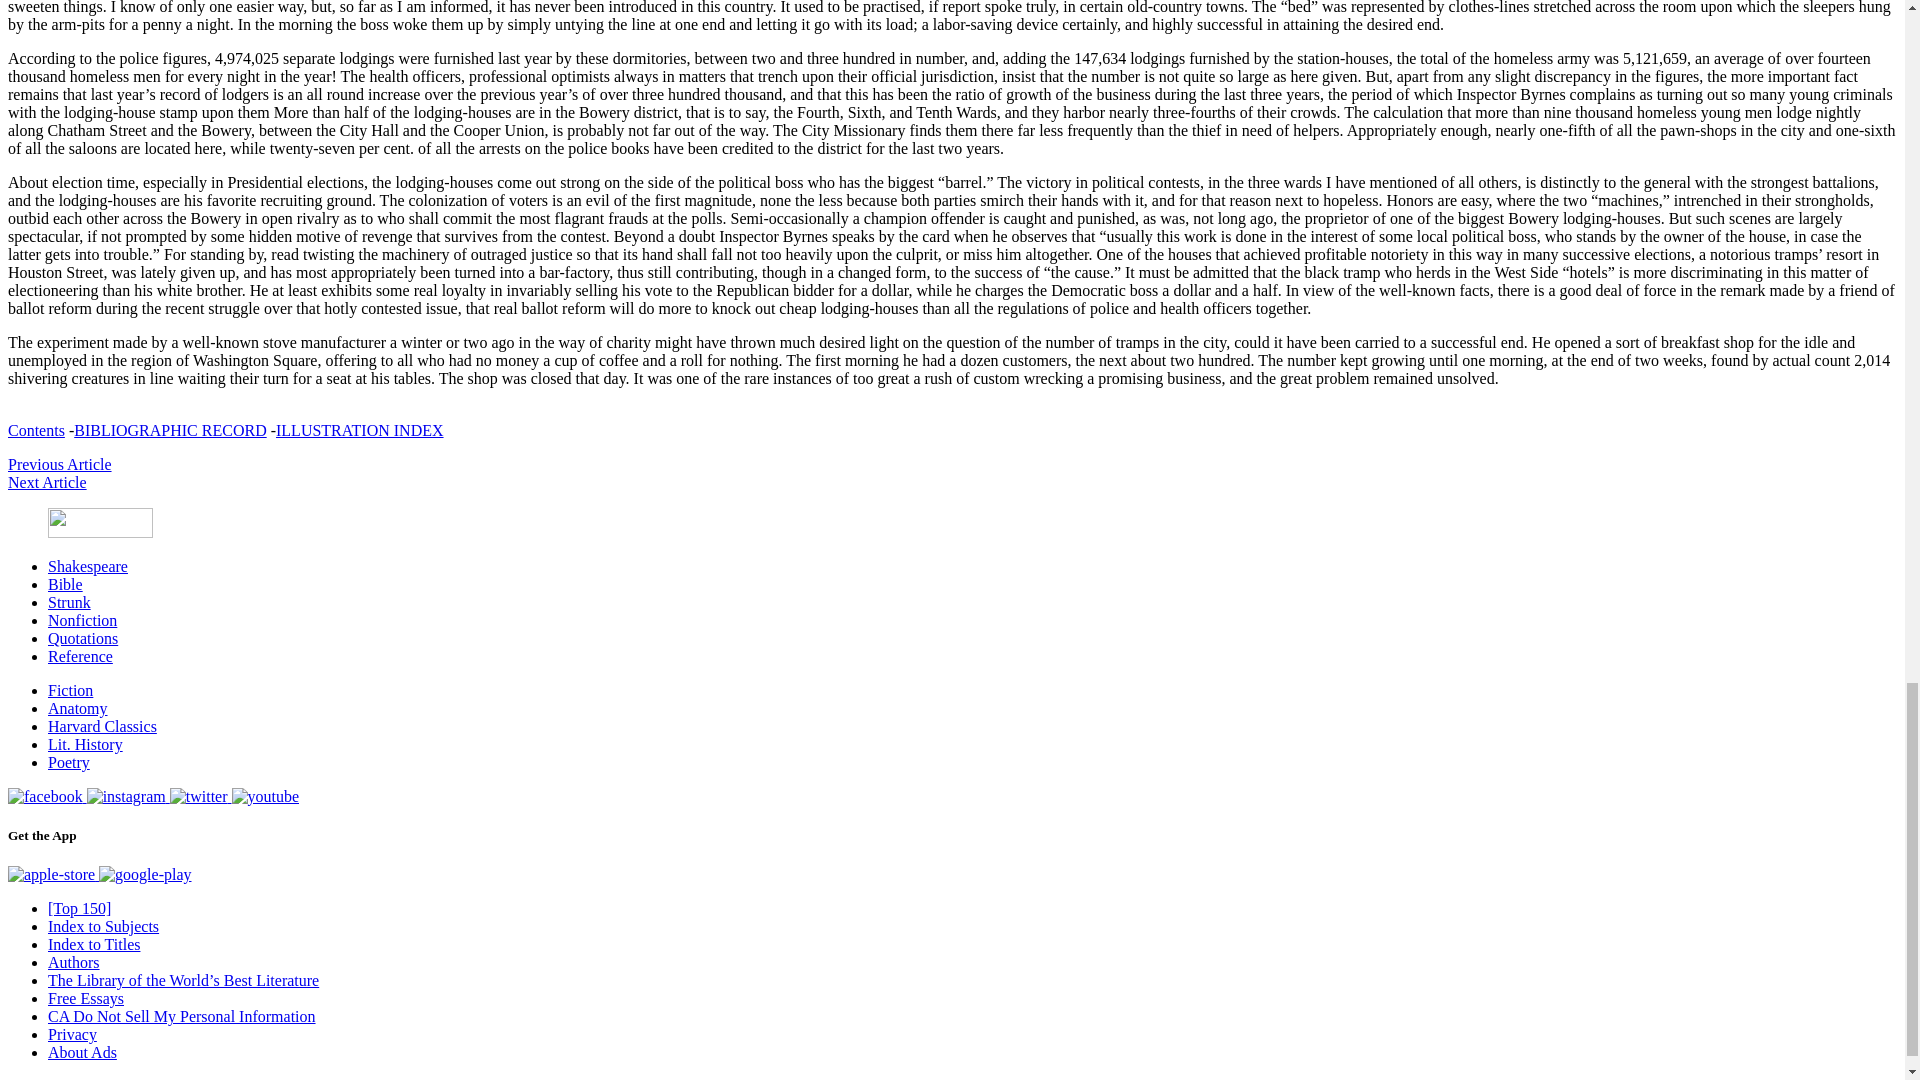 This screenshot has height=1080, width=1920. Describe the element at coordinates (85, 744) in the screenshot. I see `Lit. History` at that location.